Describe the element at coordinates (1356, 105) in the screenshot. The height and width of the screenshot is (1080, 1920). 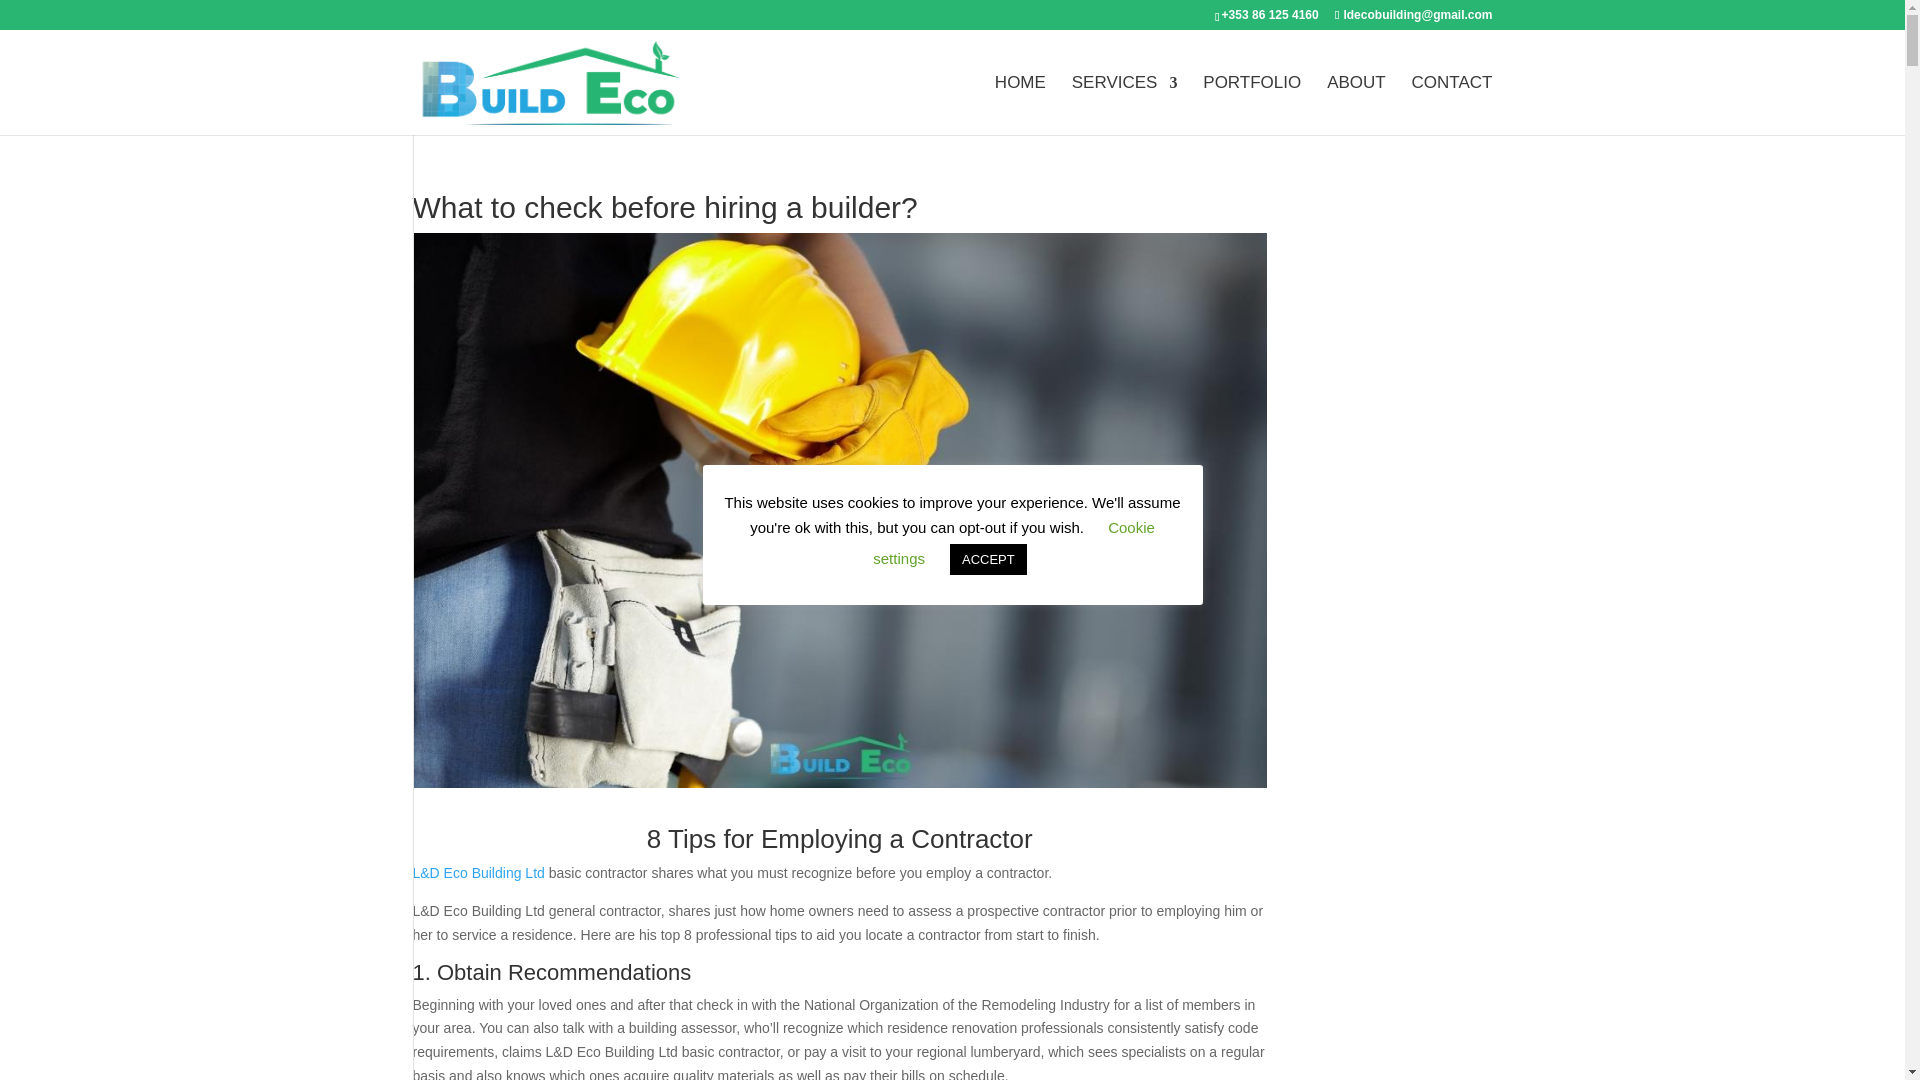
I see `ABOUT` at that location.